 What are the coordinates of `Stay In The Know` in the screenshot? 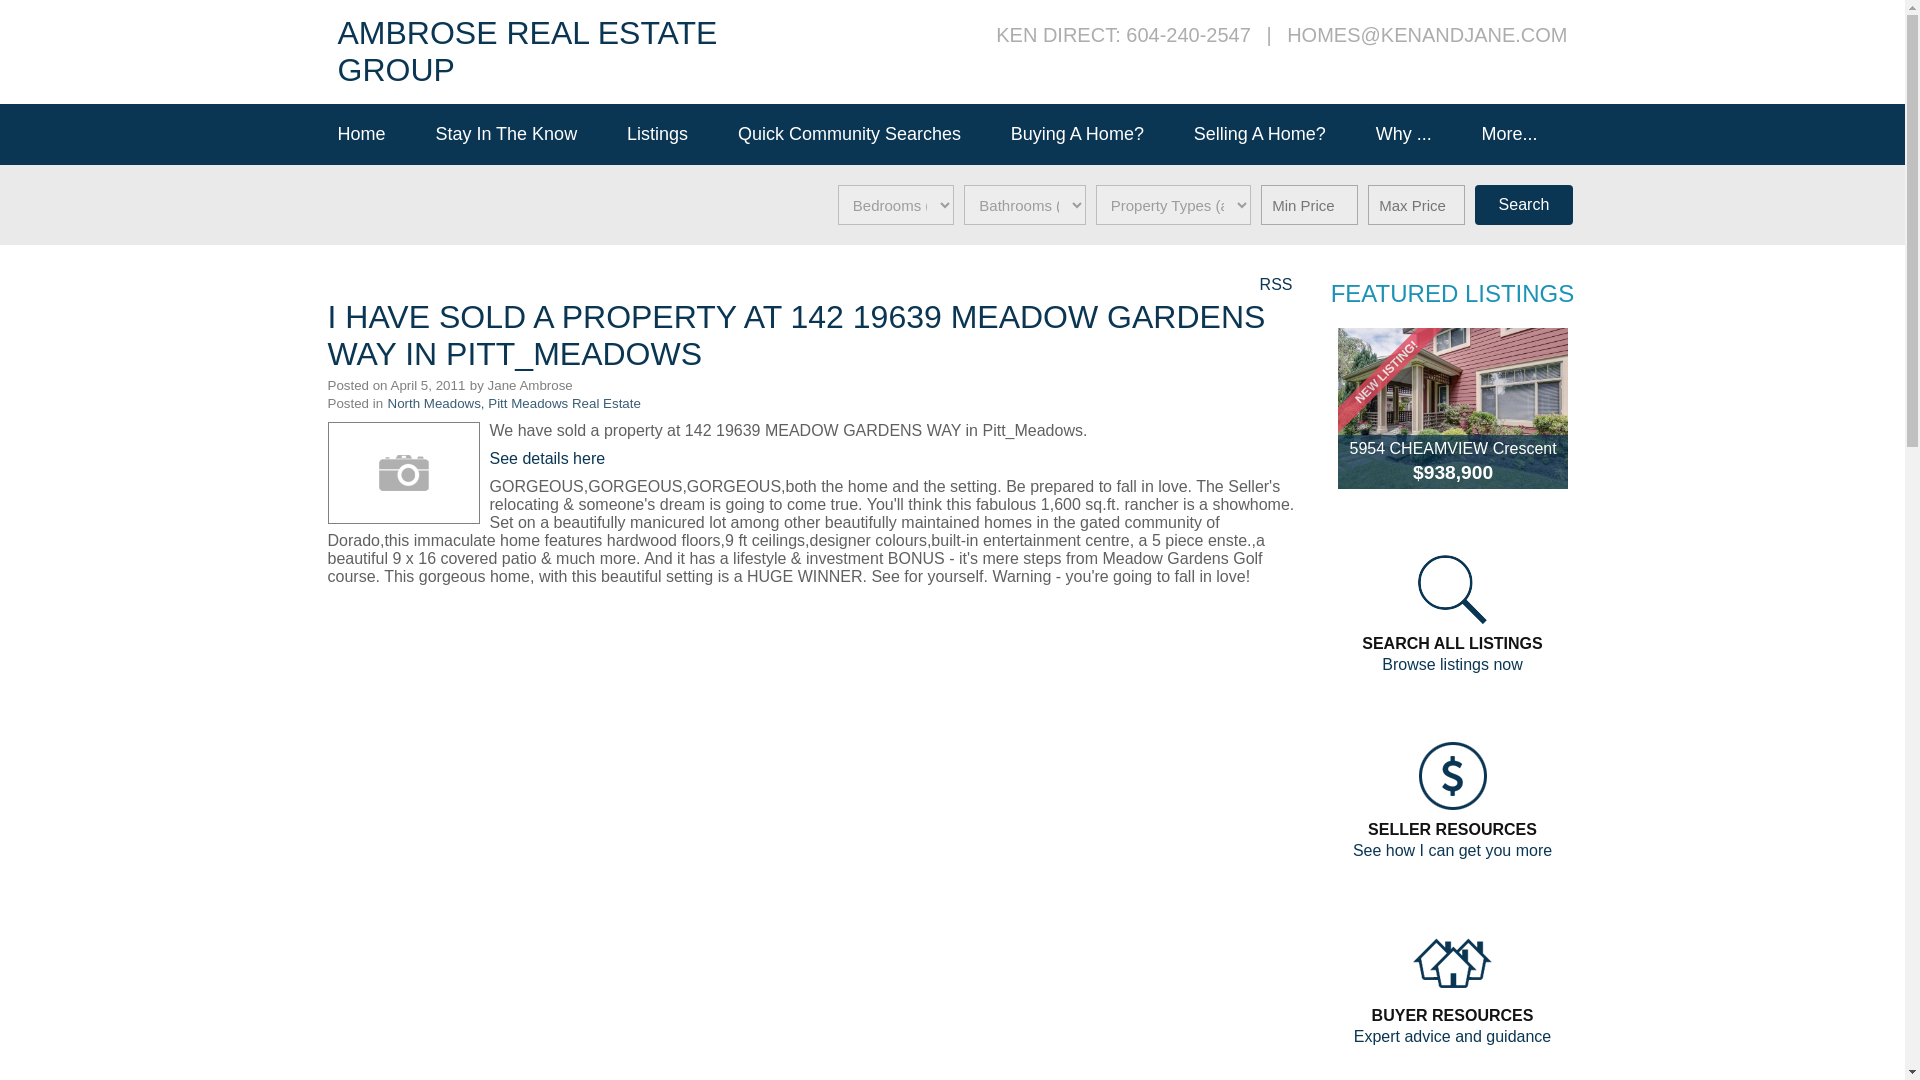 It's located at (520, 134).